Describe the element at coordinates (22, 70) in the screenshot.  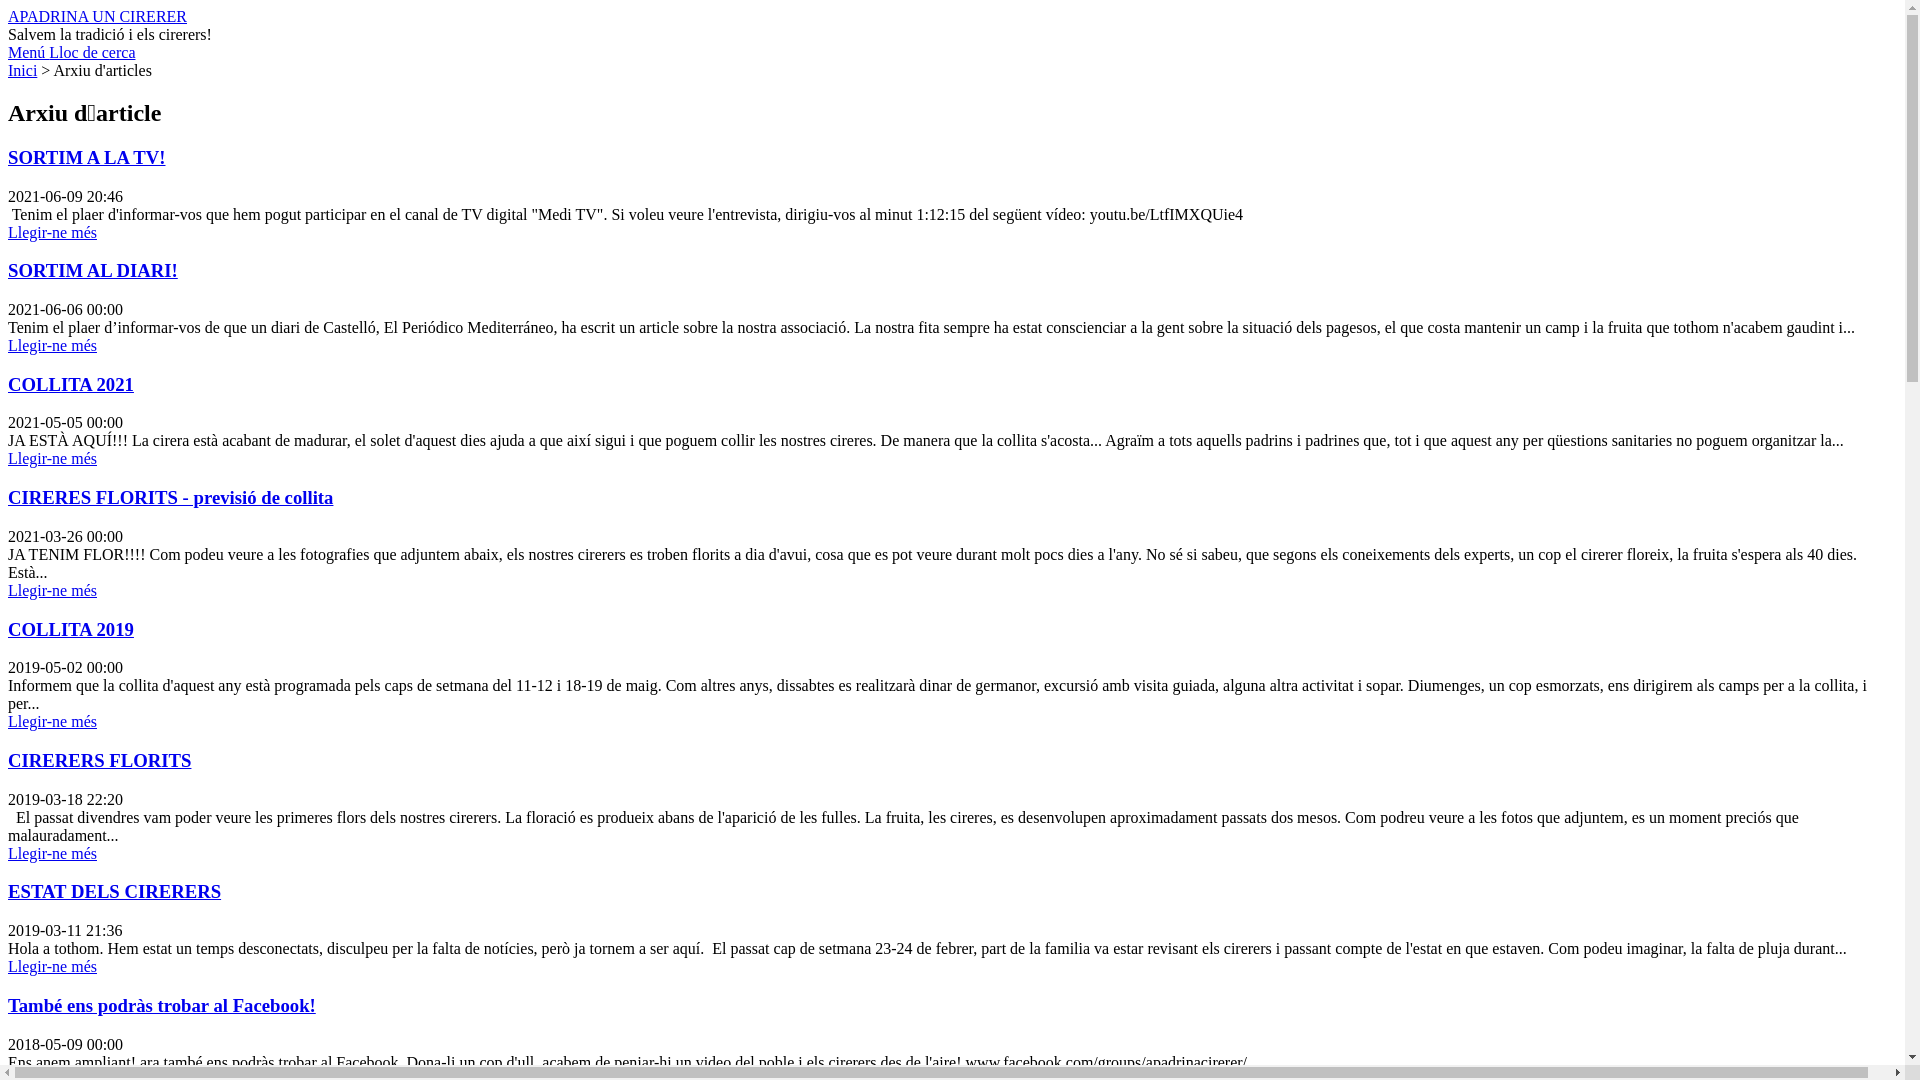
I see `Inici` at that location.